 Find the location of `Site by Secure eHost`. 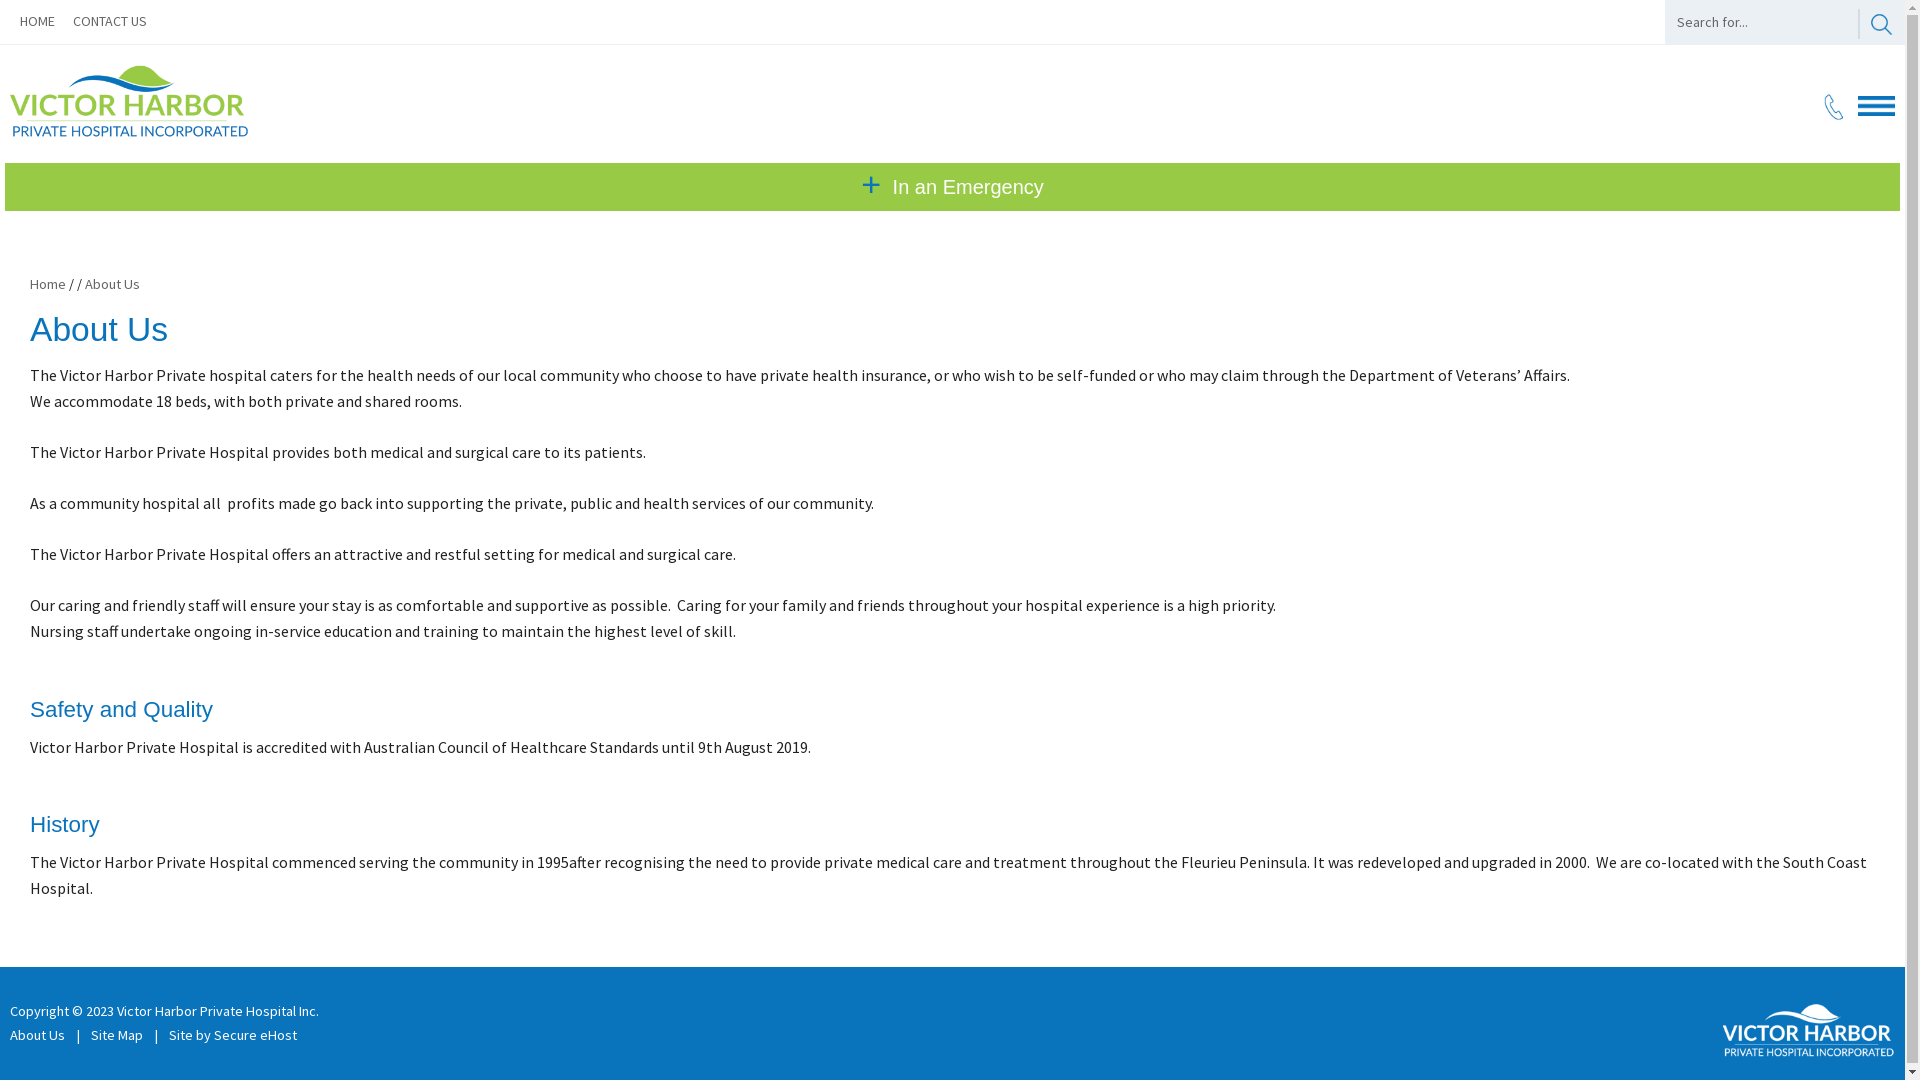

Site by Secure eHost is located at coordinates (233, 1035).